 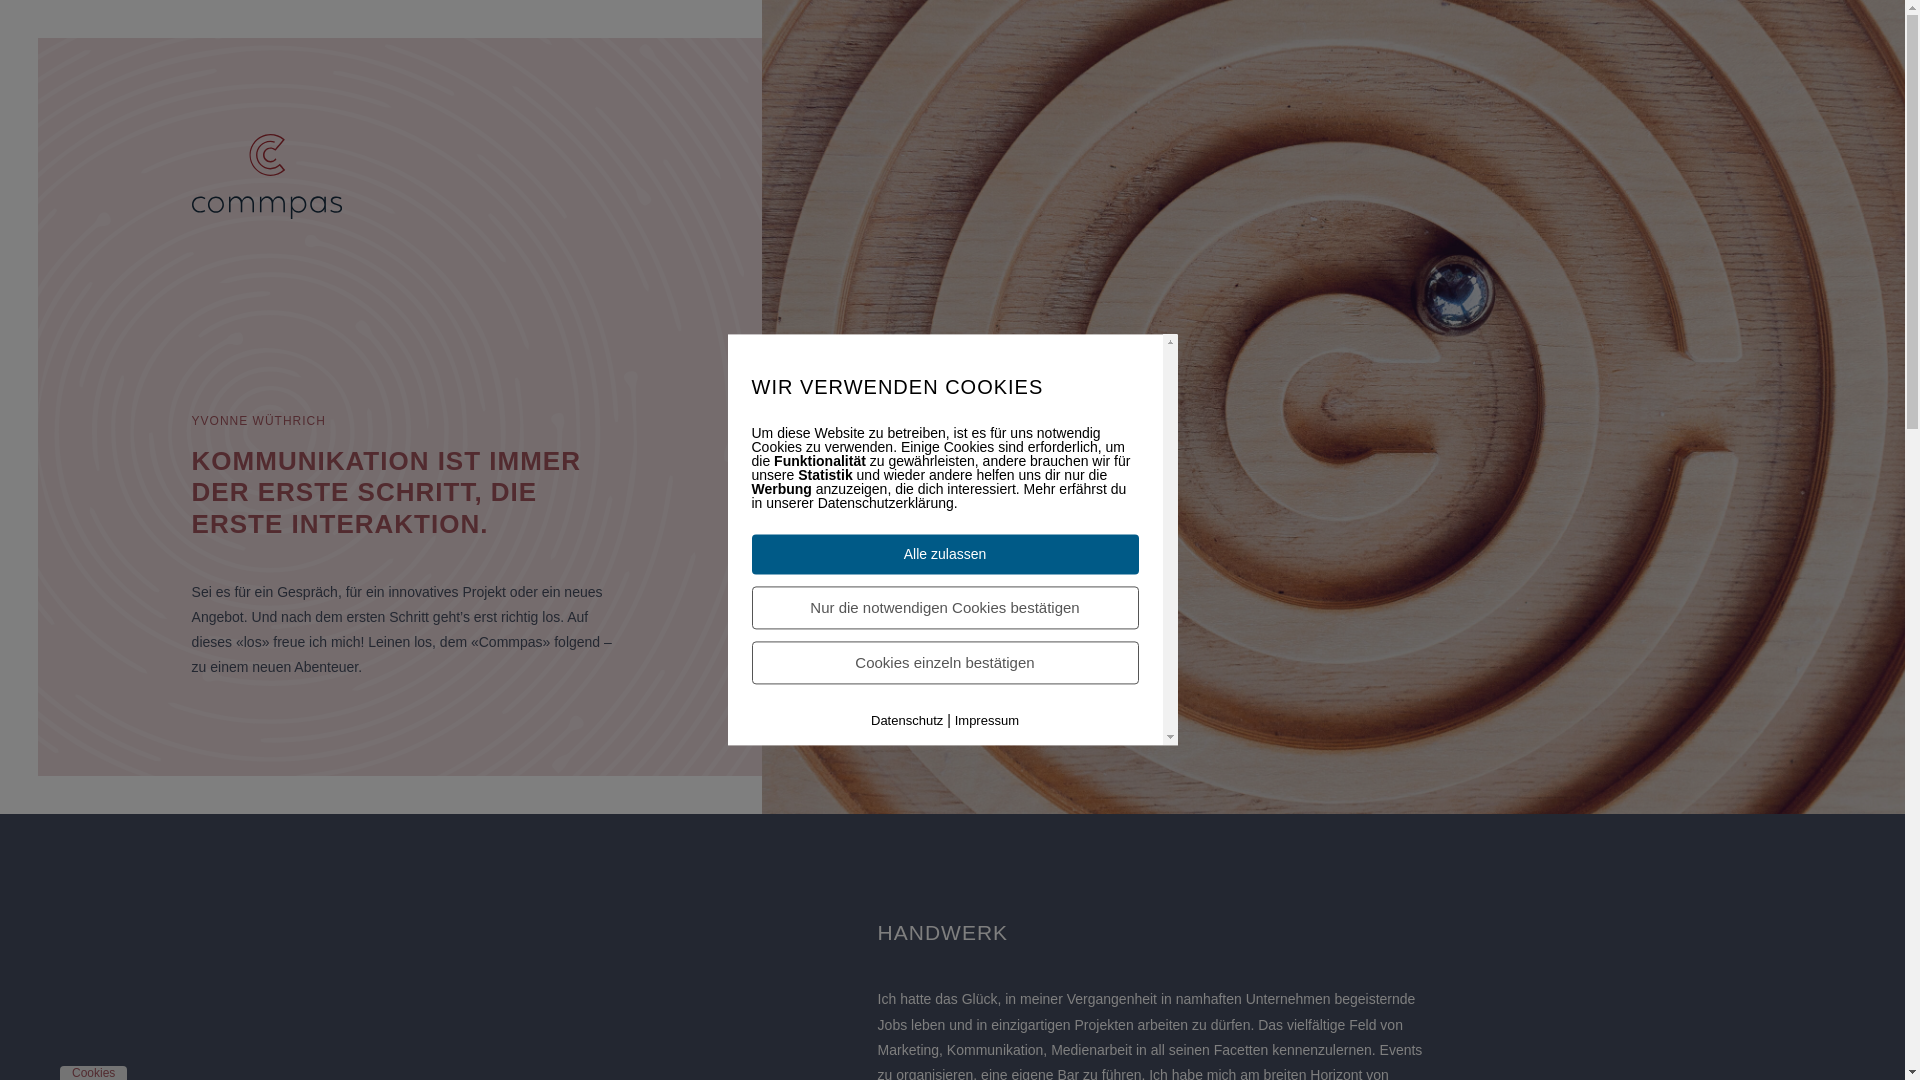 What do you see at coordinates (907, 720) in the screenshot?
I see `Datenschutz` at bounding box center [907, 720].